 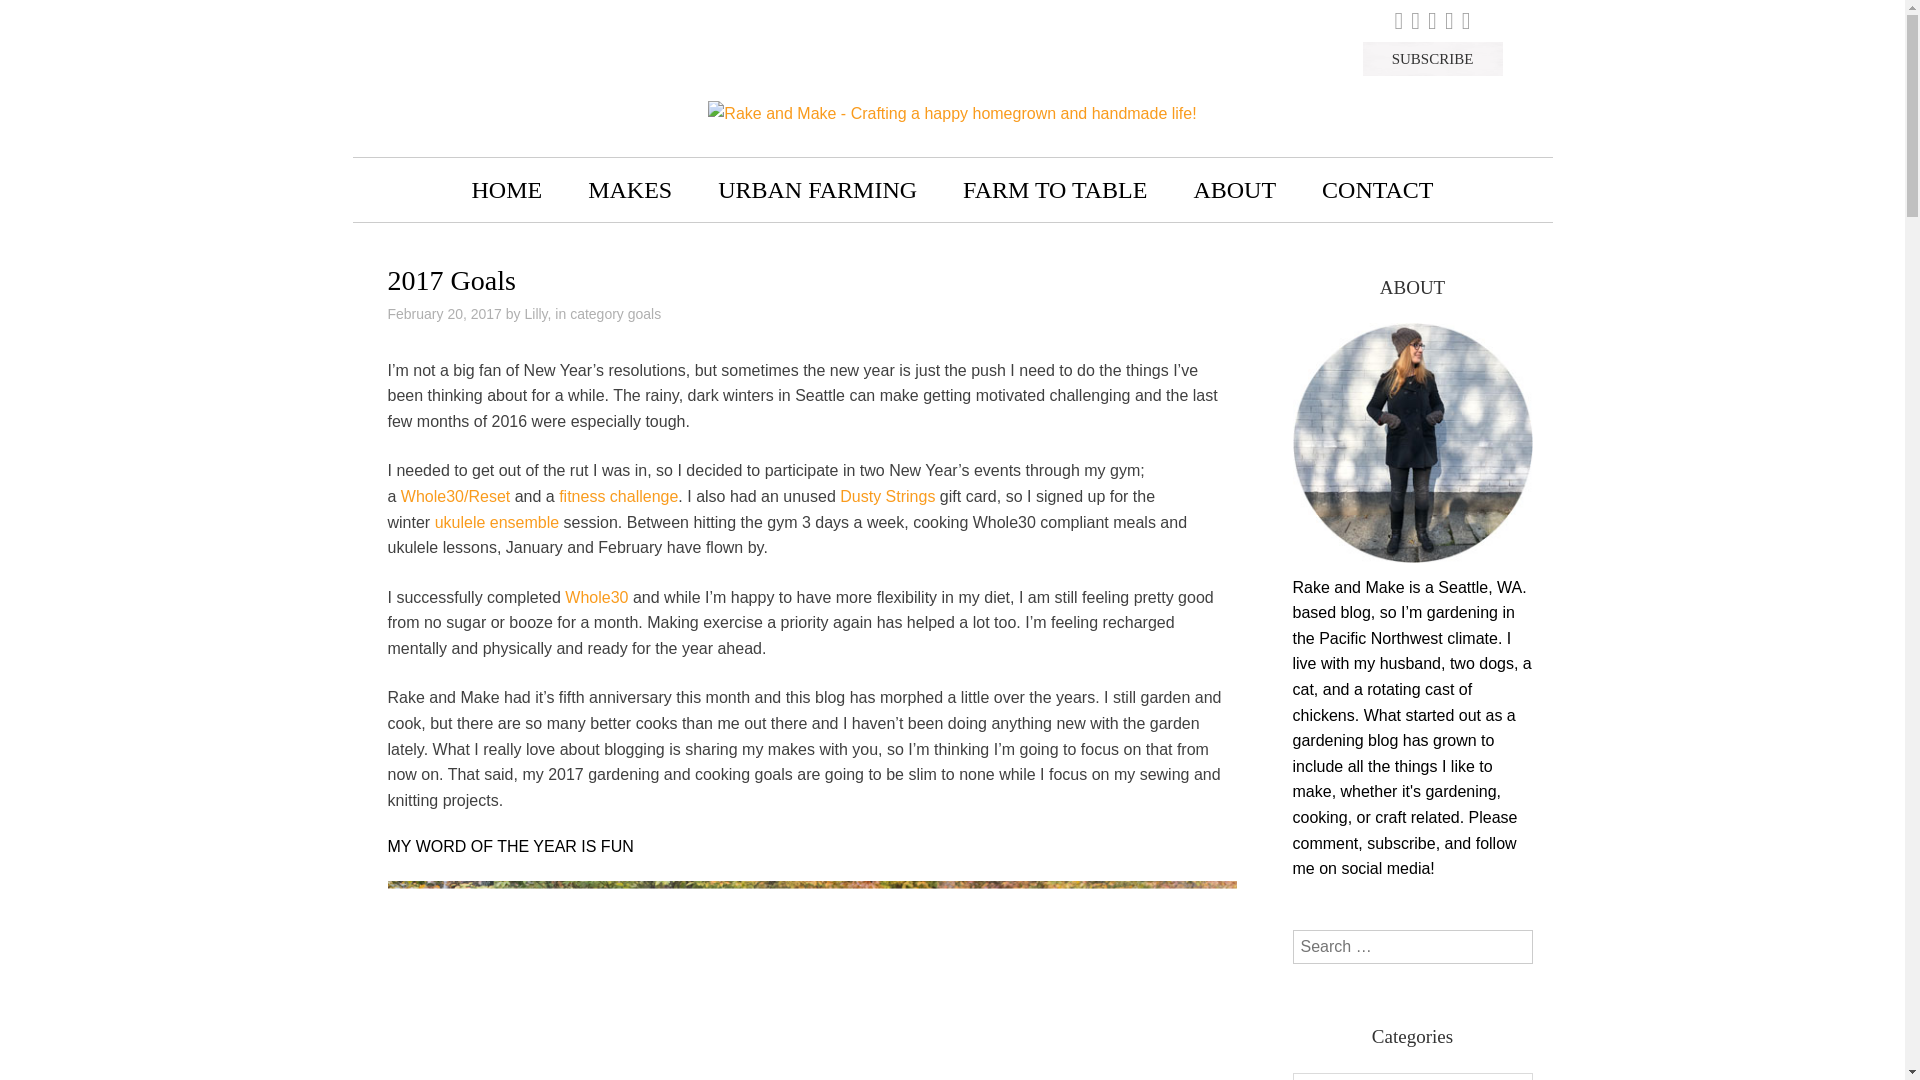 What do you see at coordinates (1377, 190) in the screenshot?
I see `CONTACT` at bounding box center [1377, 190].